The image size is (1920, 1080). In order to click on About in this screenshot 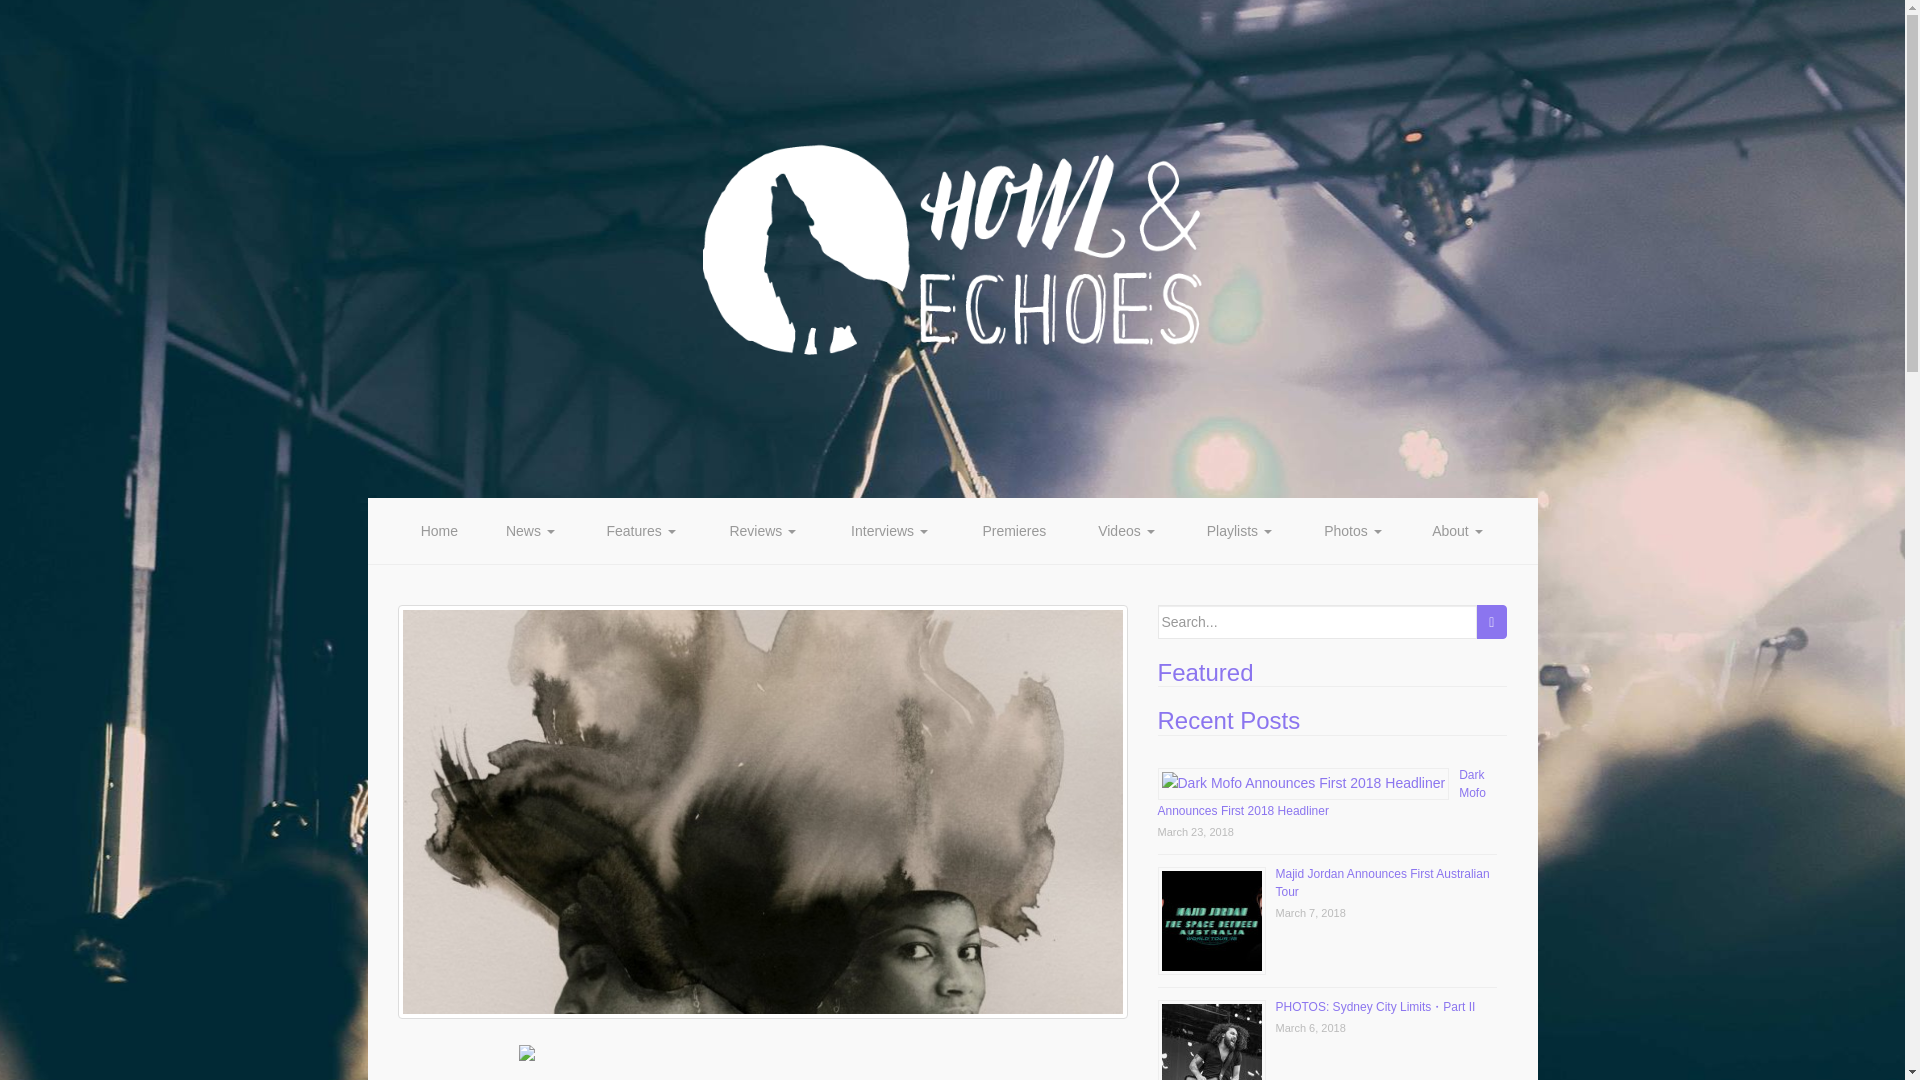, I will do `click(1457, 530)`.